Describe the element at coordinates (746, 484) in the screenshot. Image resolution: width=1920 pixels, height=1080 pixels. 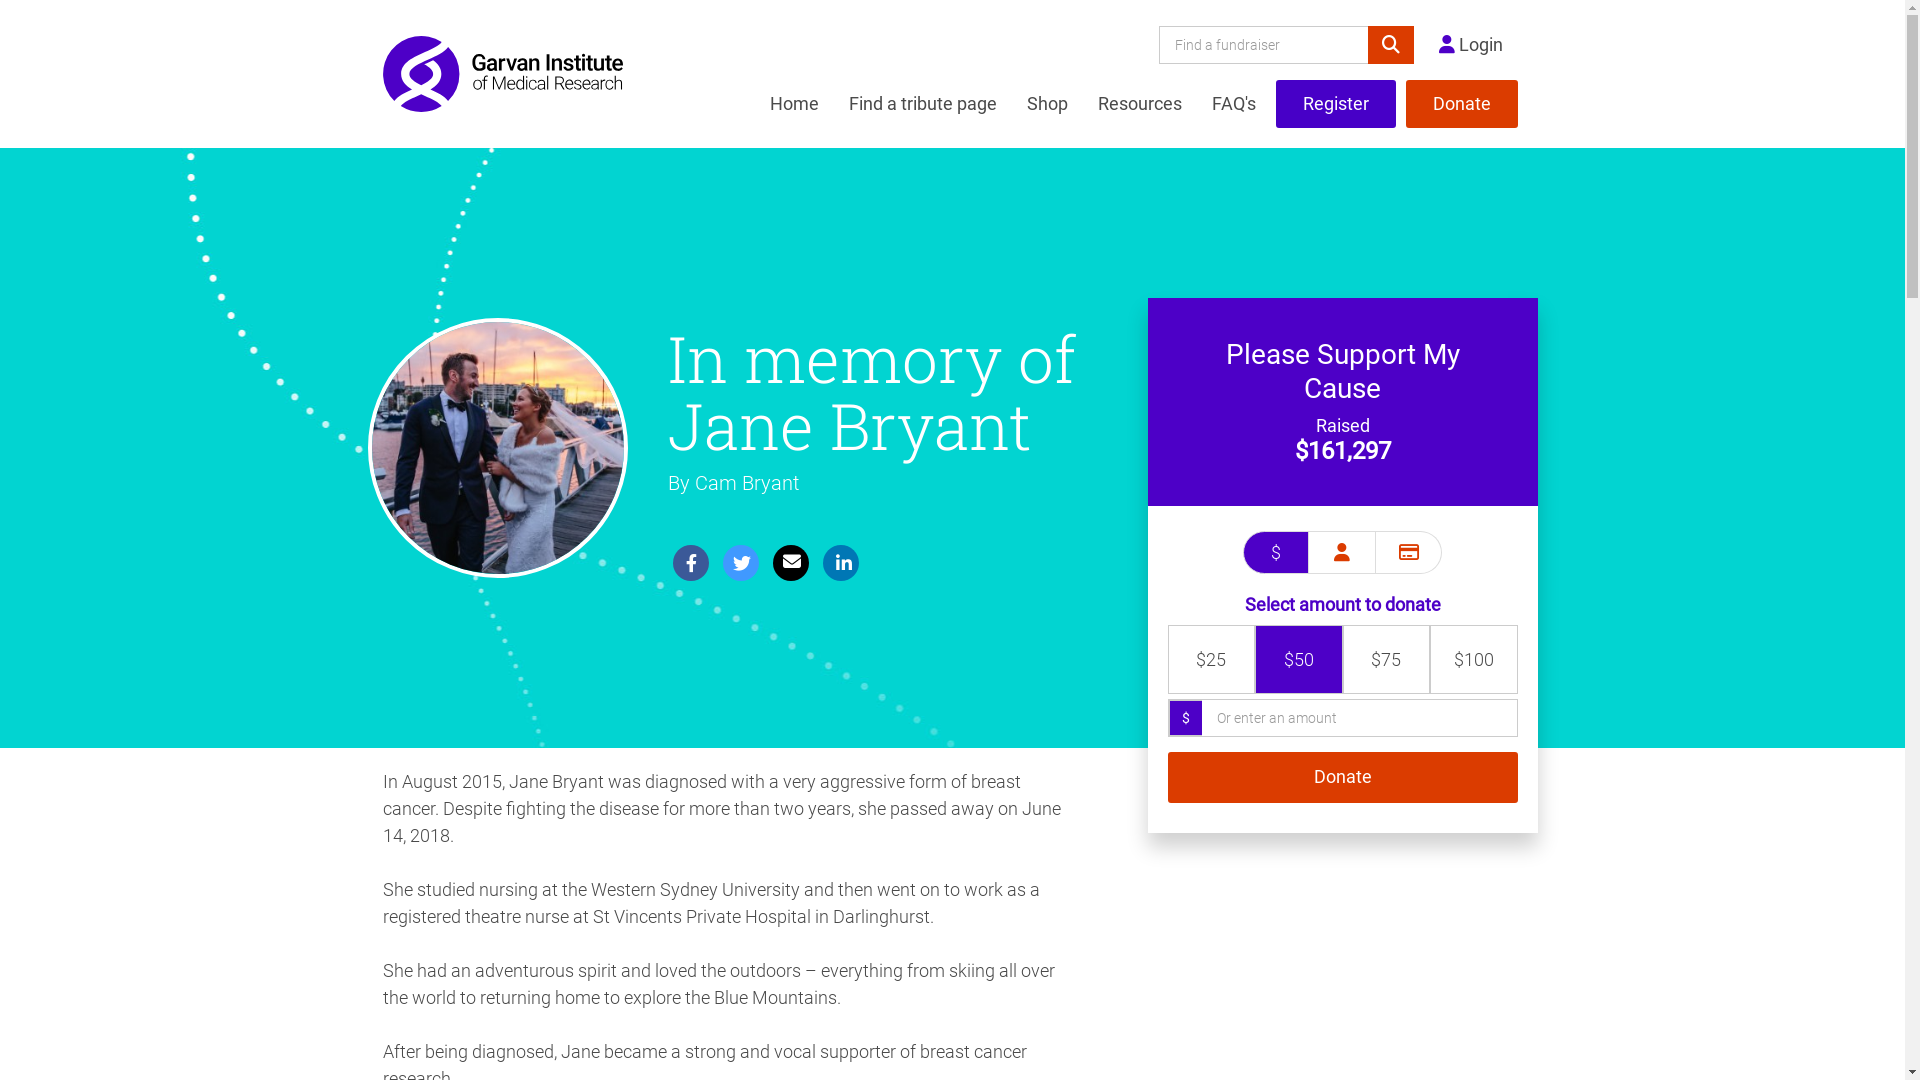
I see `Cam Bryant` at that location.